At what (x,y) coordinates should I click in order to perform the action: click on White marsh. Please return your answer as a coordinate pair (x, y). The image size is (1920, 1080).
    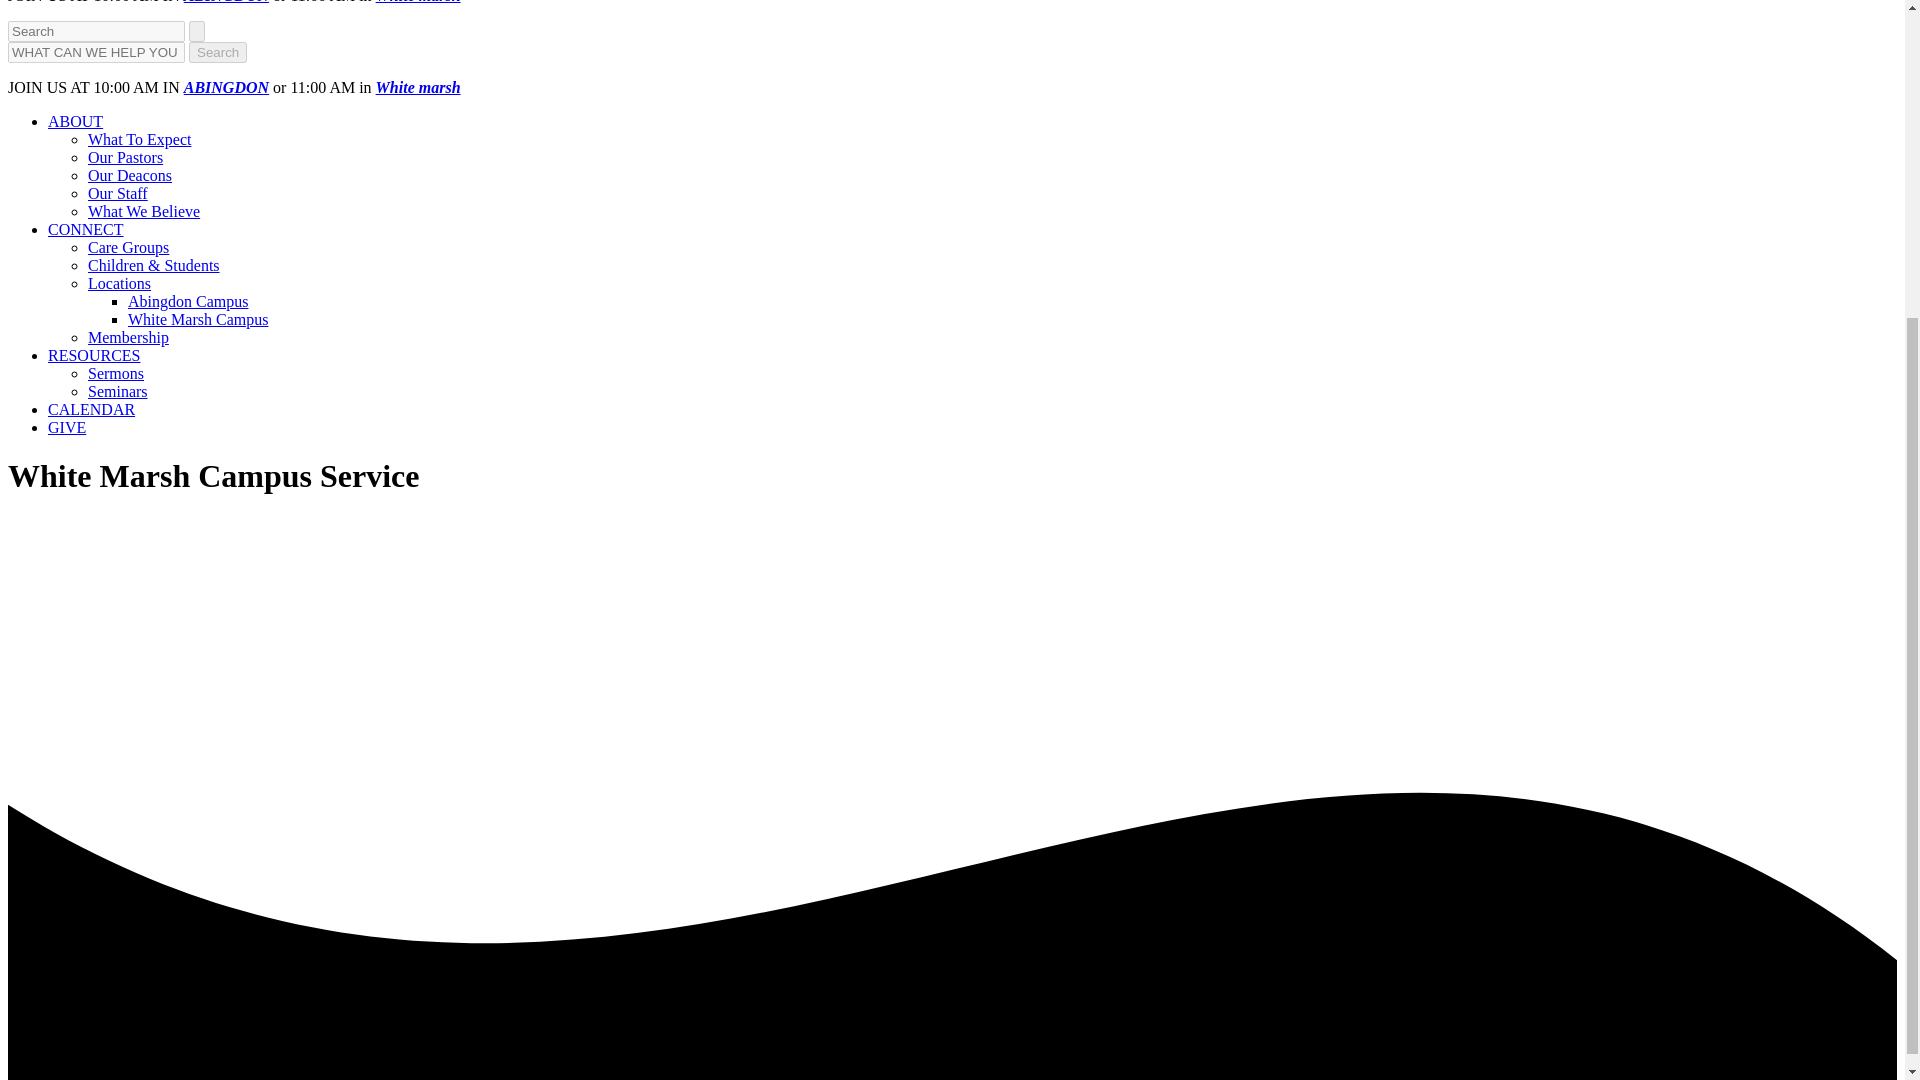
    Looking at the image, I should click on (418, 2).